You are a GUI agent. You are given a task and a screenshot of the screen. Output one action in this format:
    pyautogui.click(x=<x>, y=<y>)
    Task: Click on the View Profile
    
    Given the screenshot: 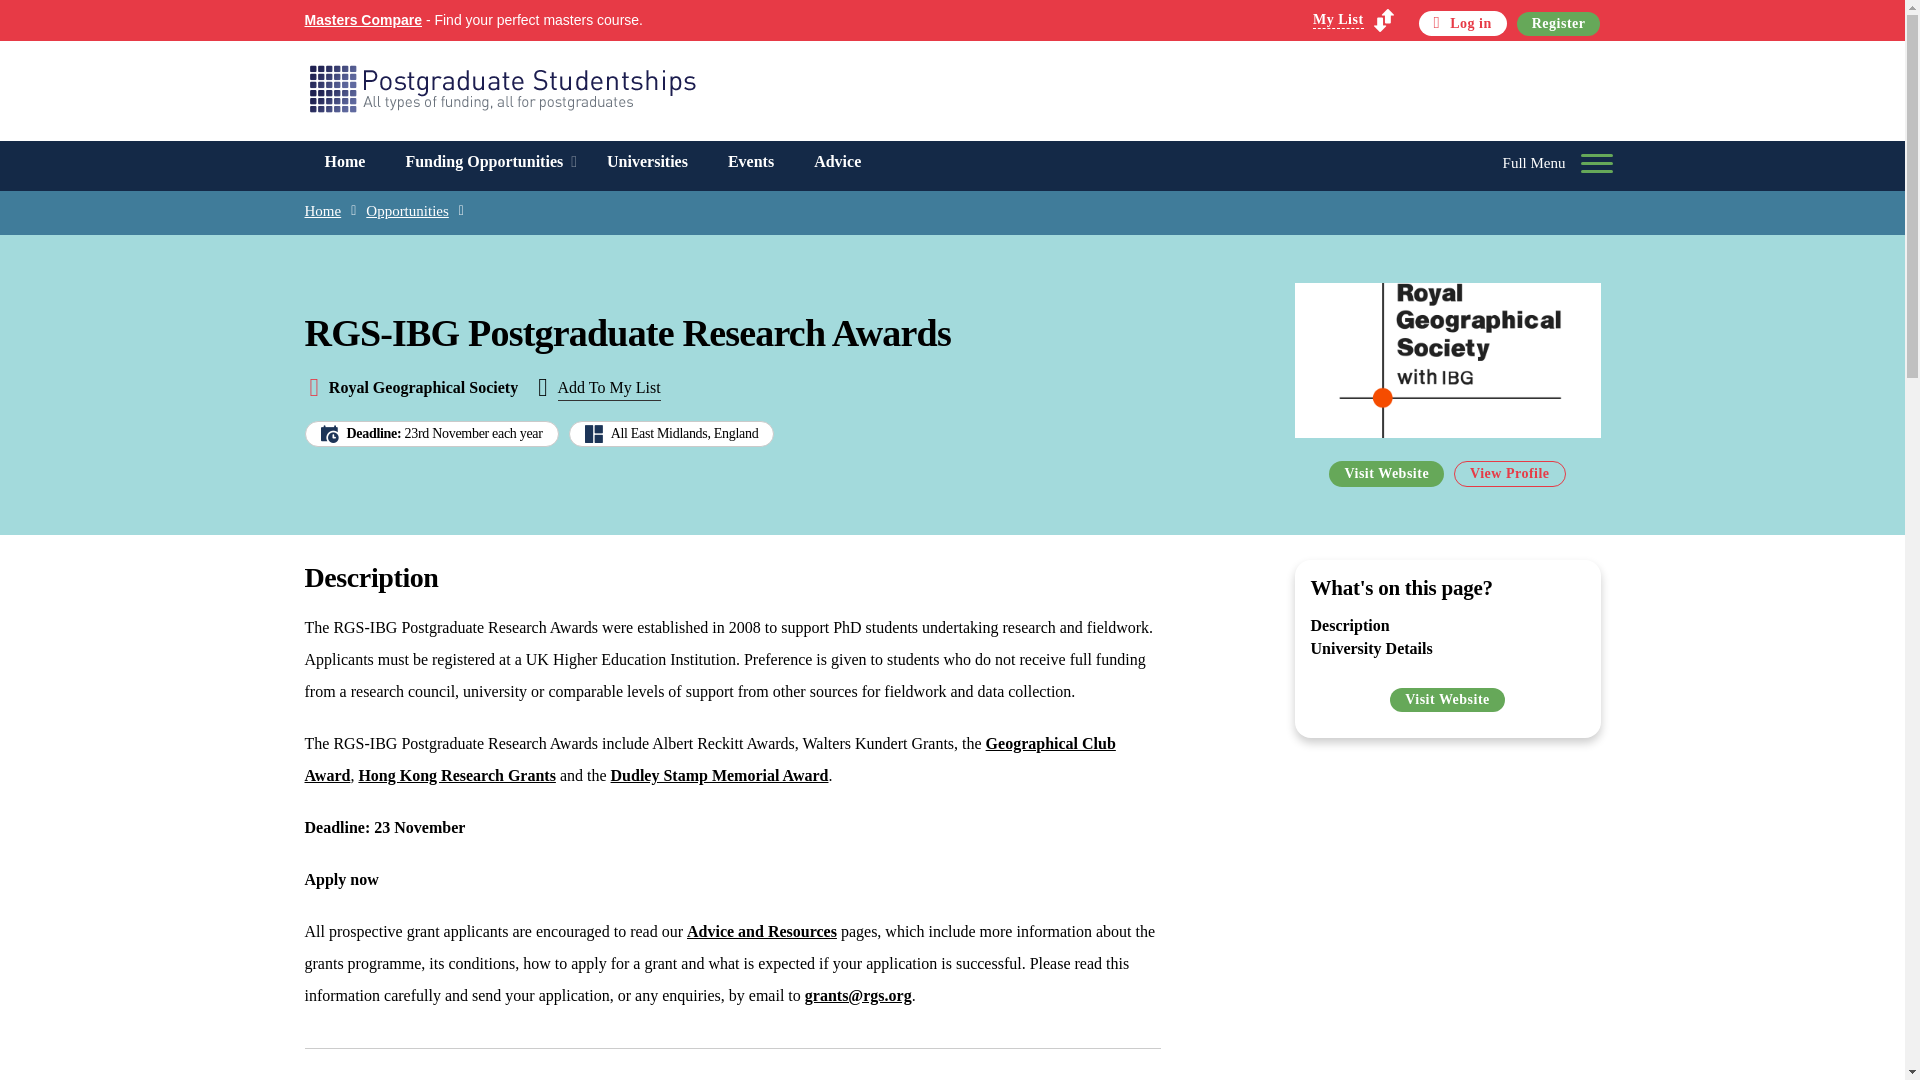 What is the action you would take?
    pyautogui.click(x=1508, y=474)
    